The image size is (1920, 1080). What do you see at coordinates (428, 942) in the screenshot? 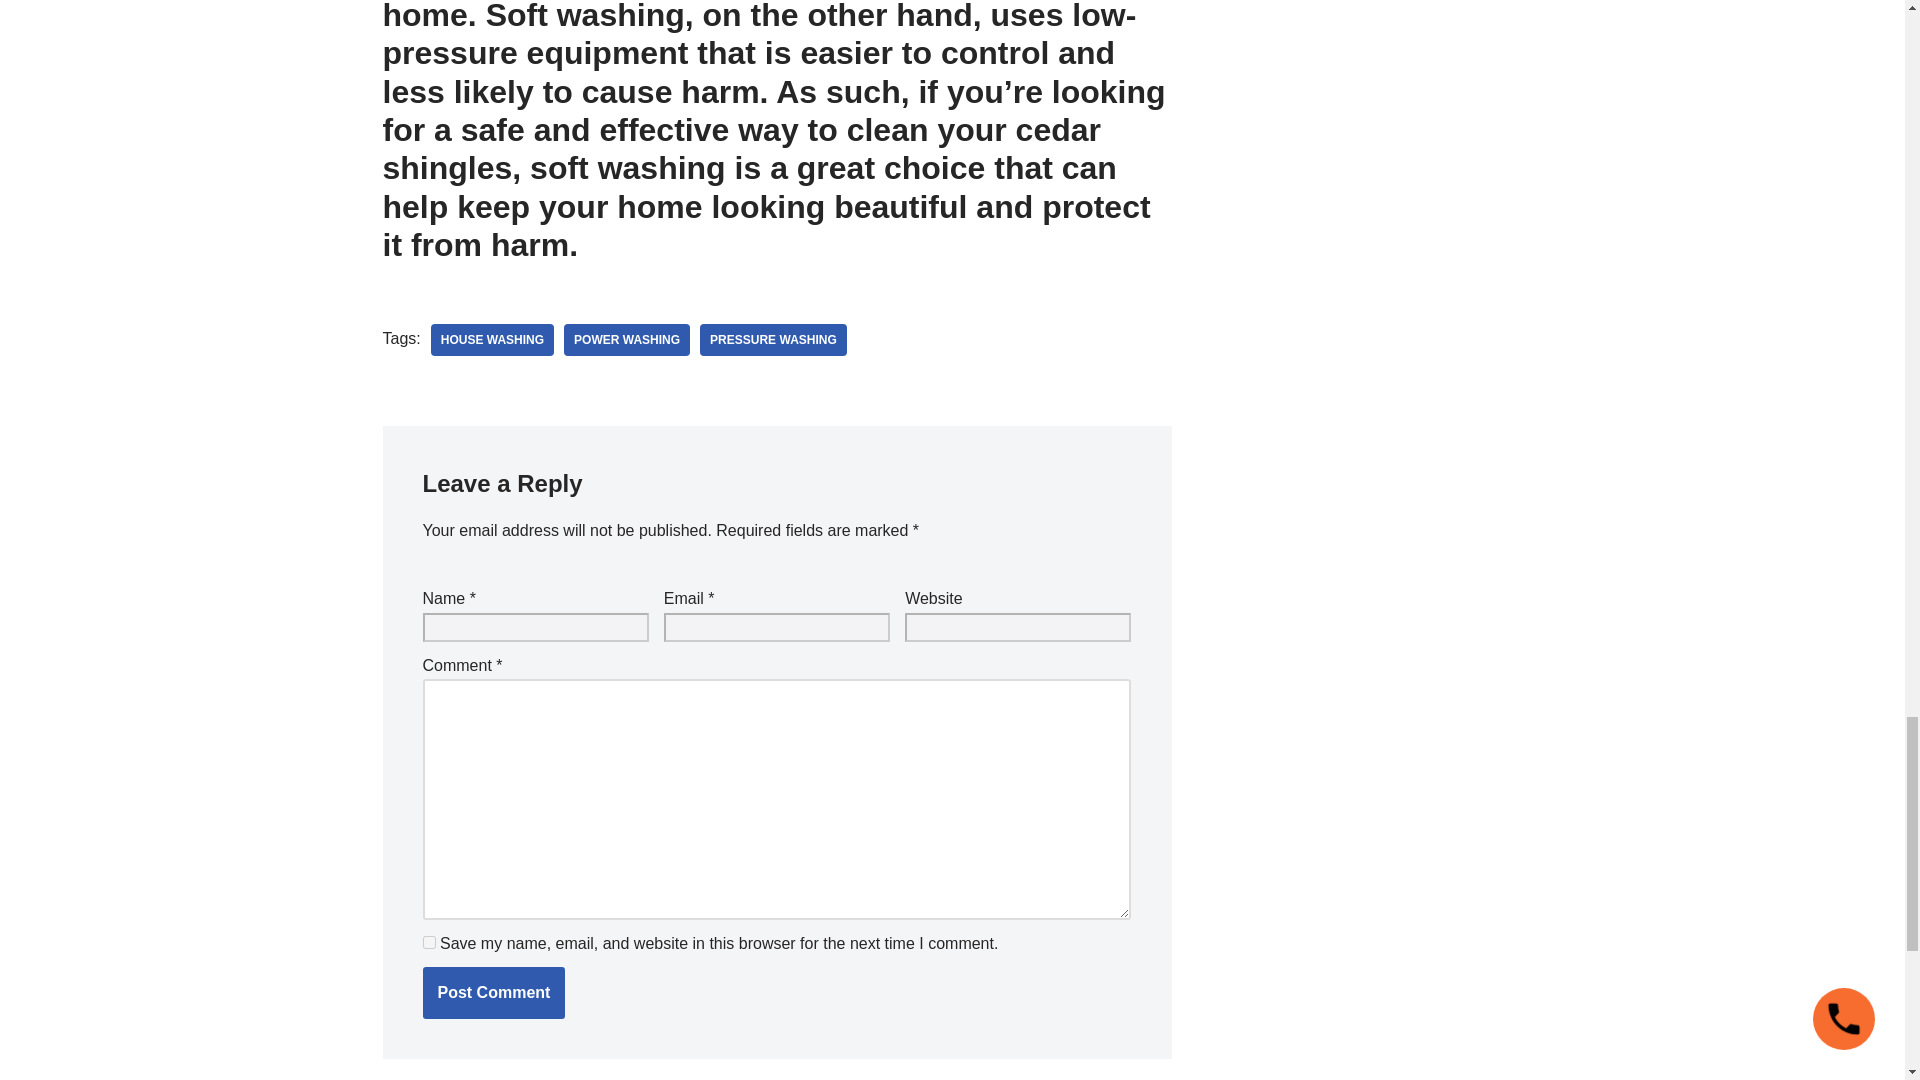
I see `yes` at bounding box center [428, 942].